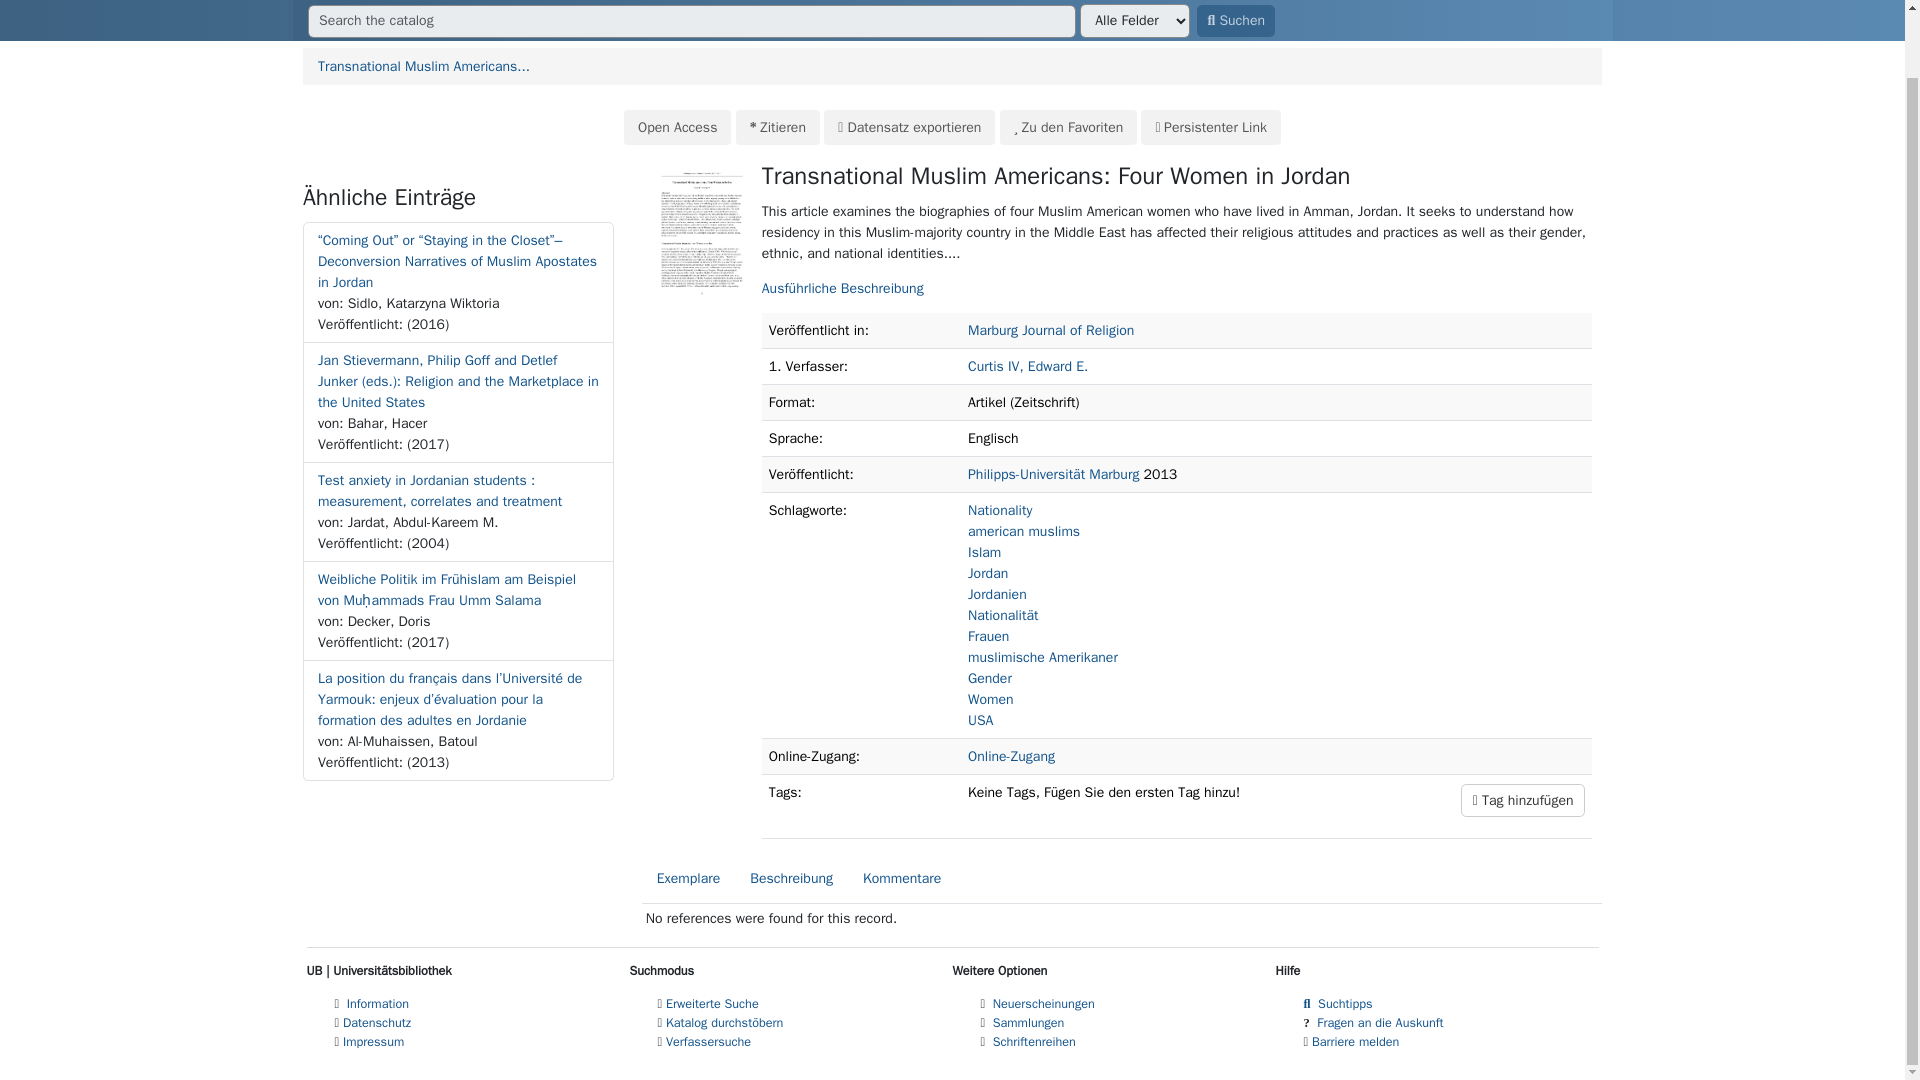 This screenshot has width=1920, height=1080. What do you see at coordinates (1000, 510) in the screenshot?
I see `Nationality` at bounding box center [1000, 510].